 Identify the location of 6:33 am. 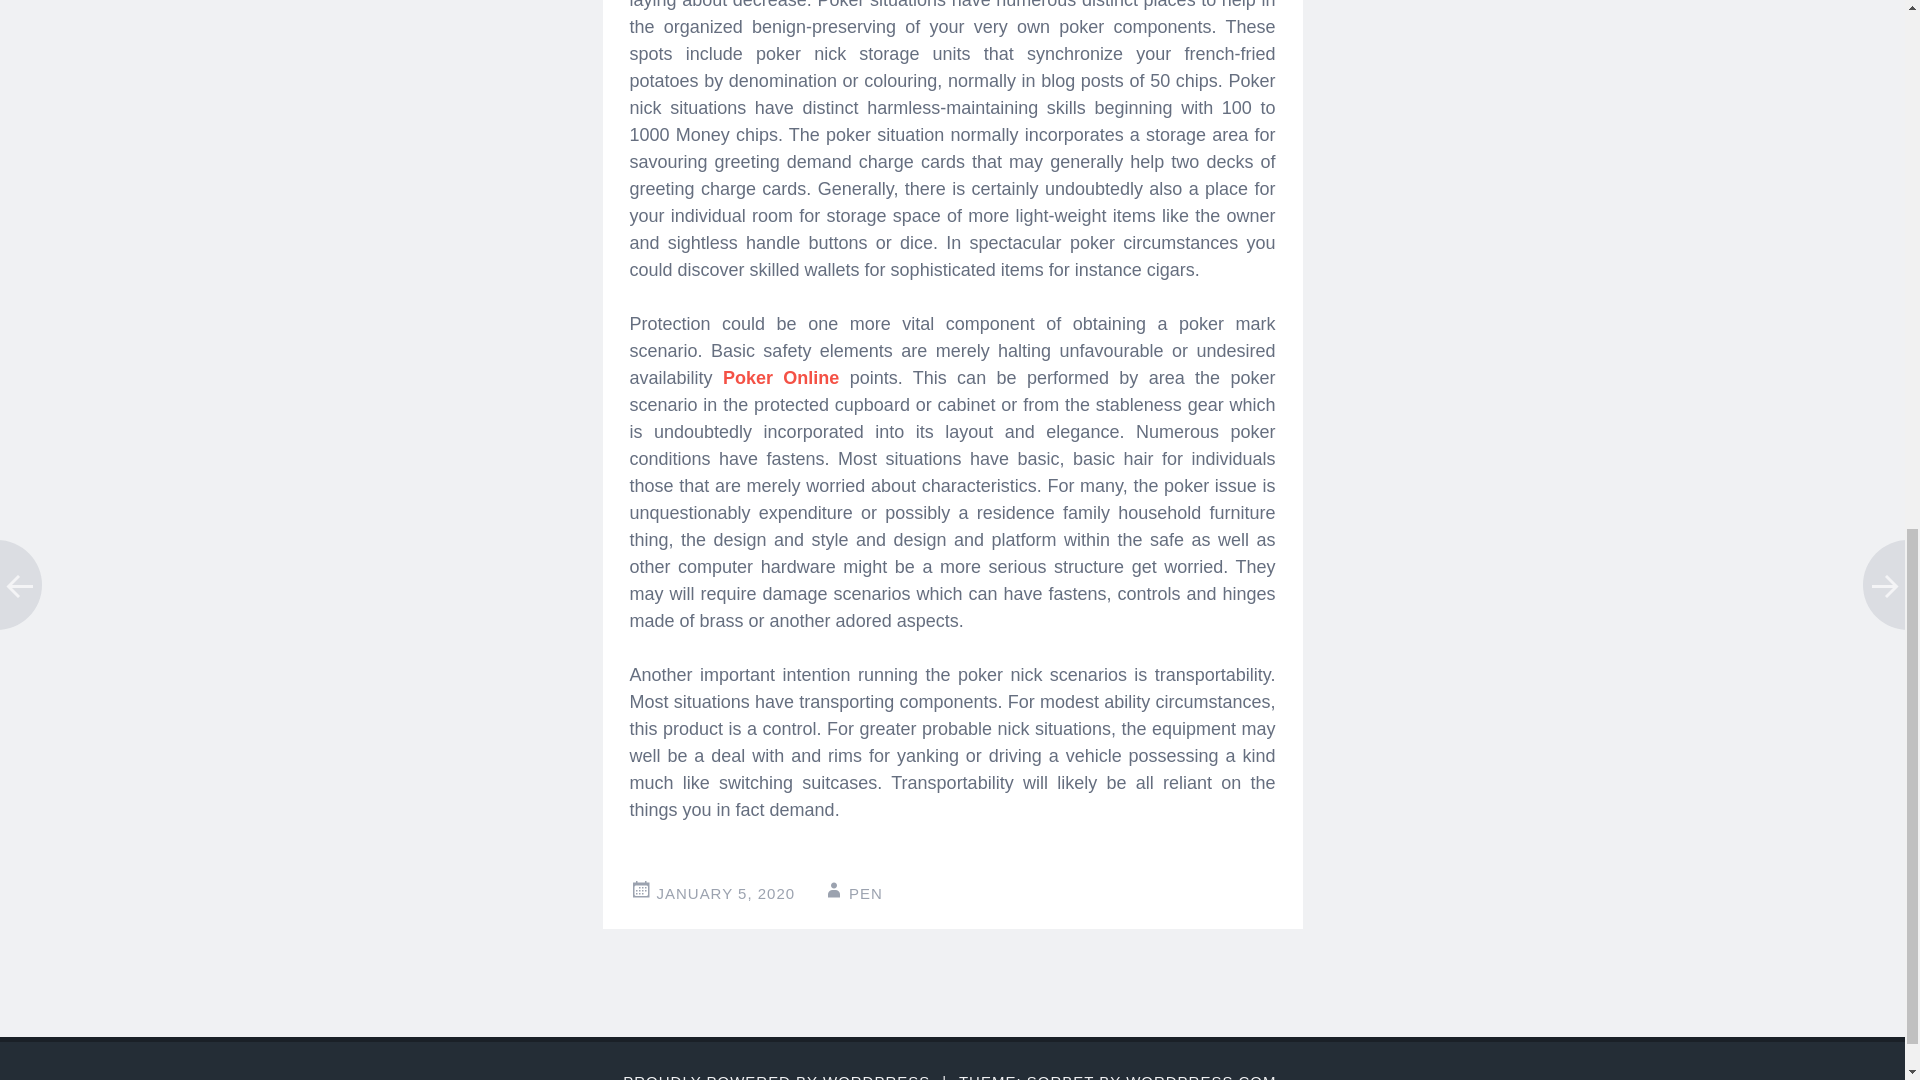
(725, 892).